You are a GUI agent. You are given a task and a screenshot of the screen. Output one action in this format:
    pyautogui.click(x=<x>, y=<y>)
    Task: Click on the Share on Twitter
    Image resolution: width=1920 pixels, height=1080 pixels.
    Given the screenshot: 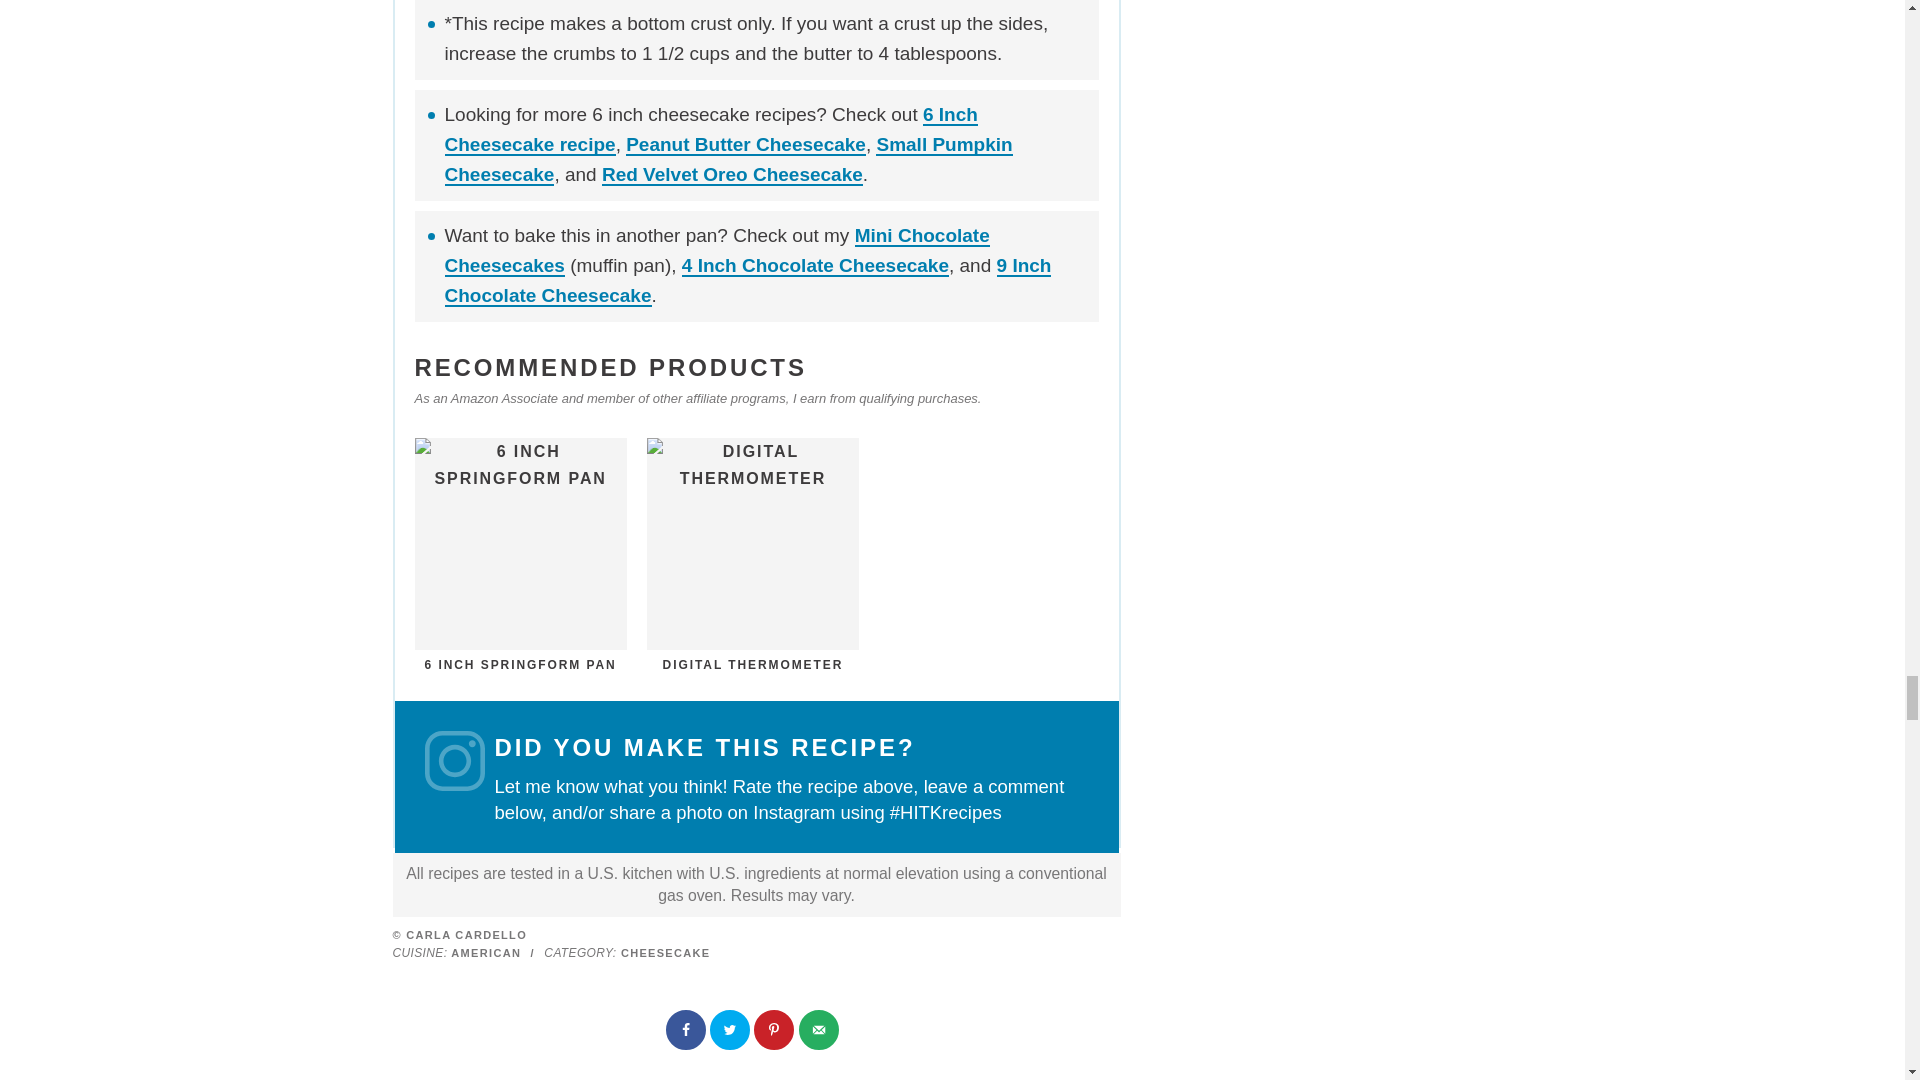 What is the action you would take?
    pyautogui.click(x=732, y=1031)
    